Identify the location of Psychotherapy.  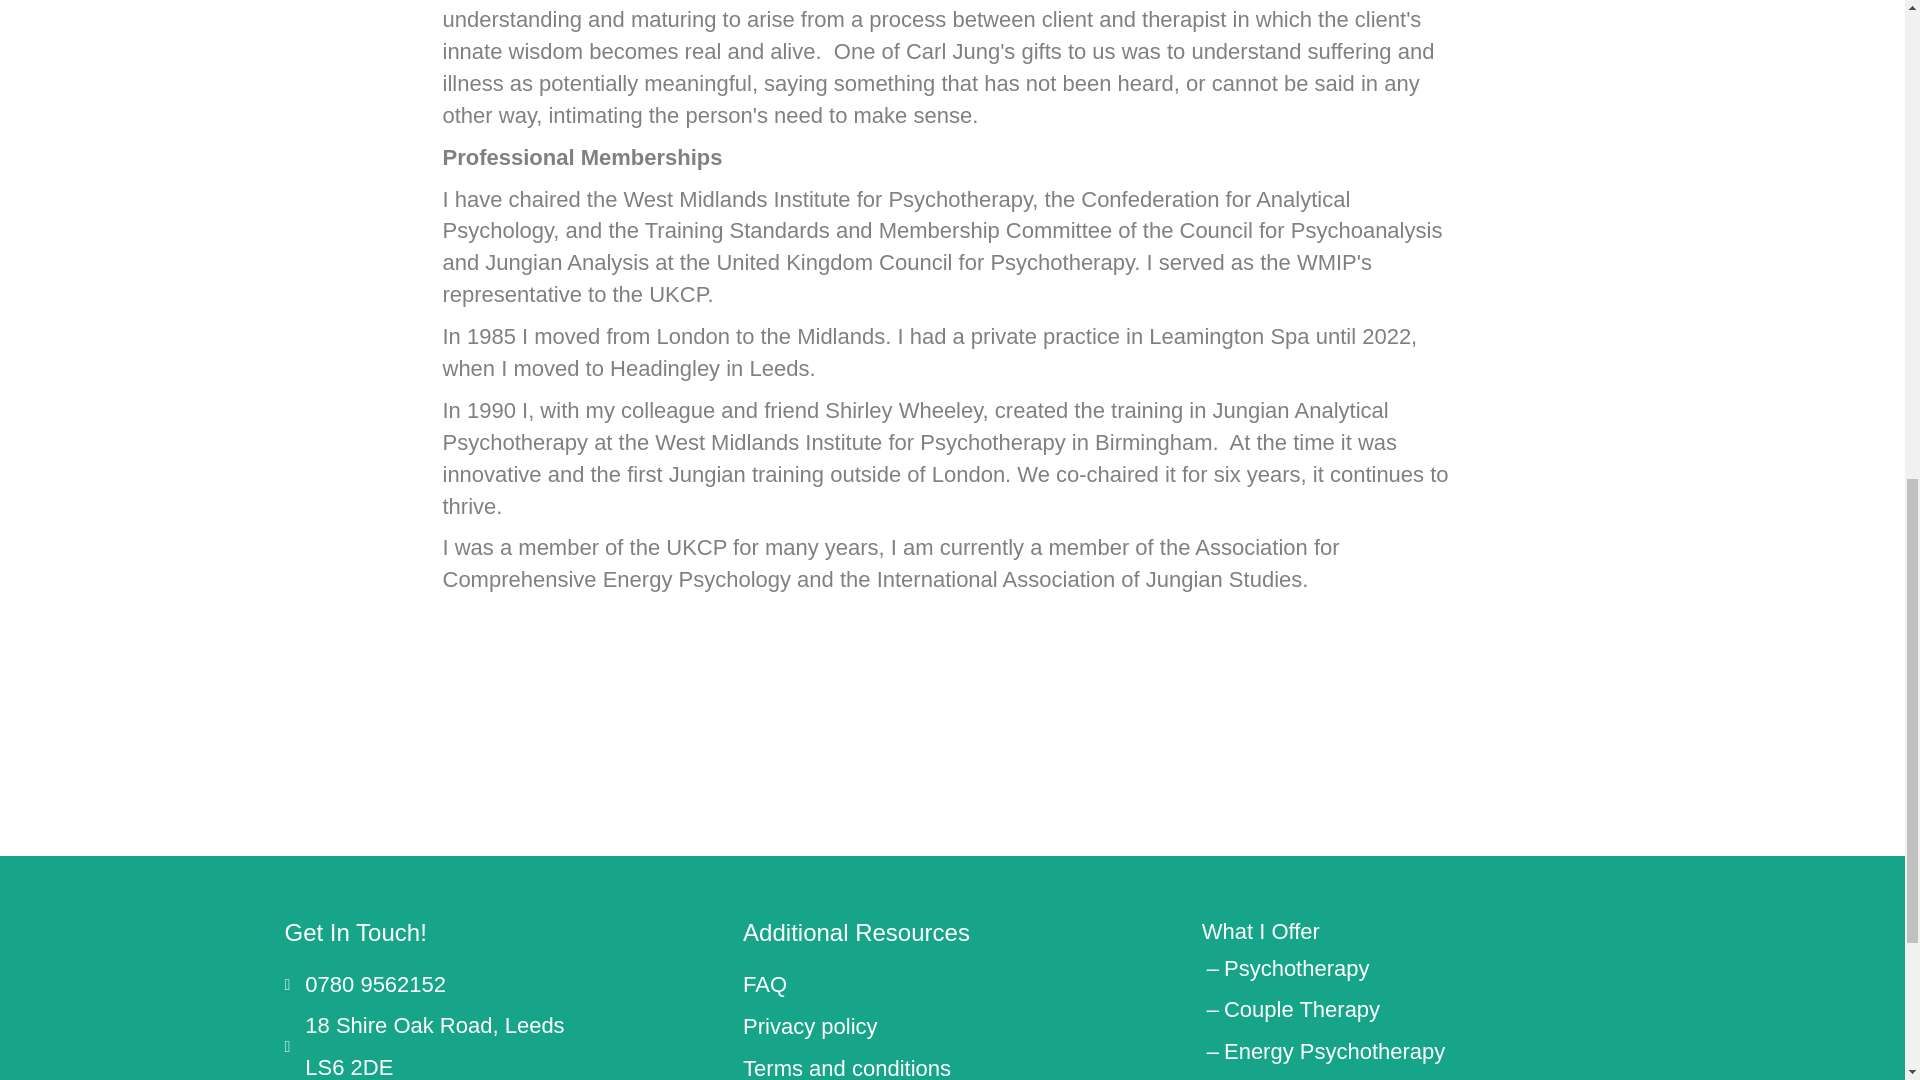
(1334, 1050).